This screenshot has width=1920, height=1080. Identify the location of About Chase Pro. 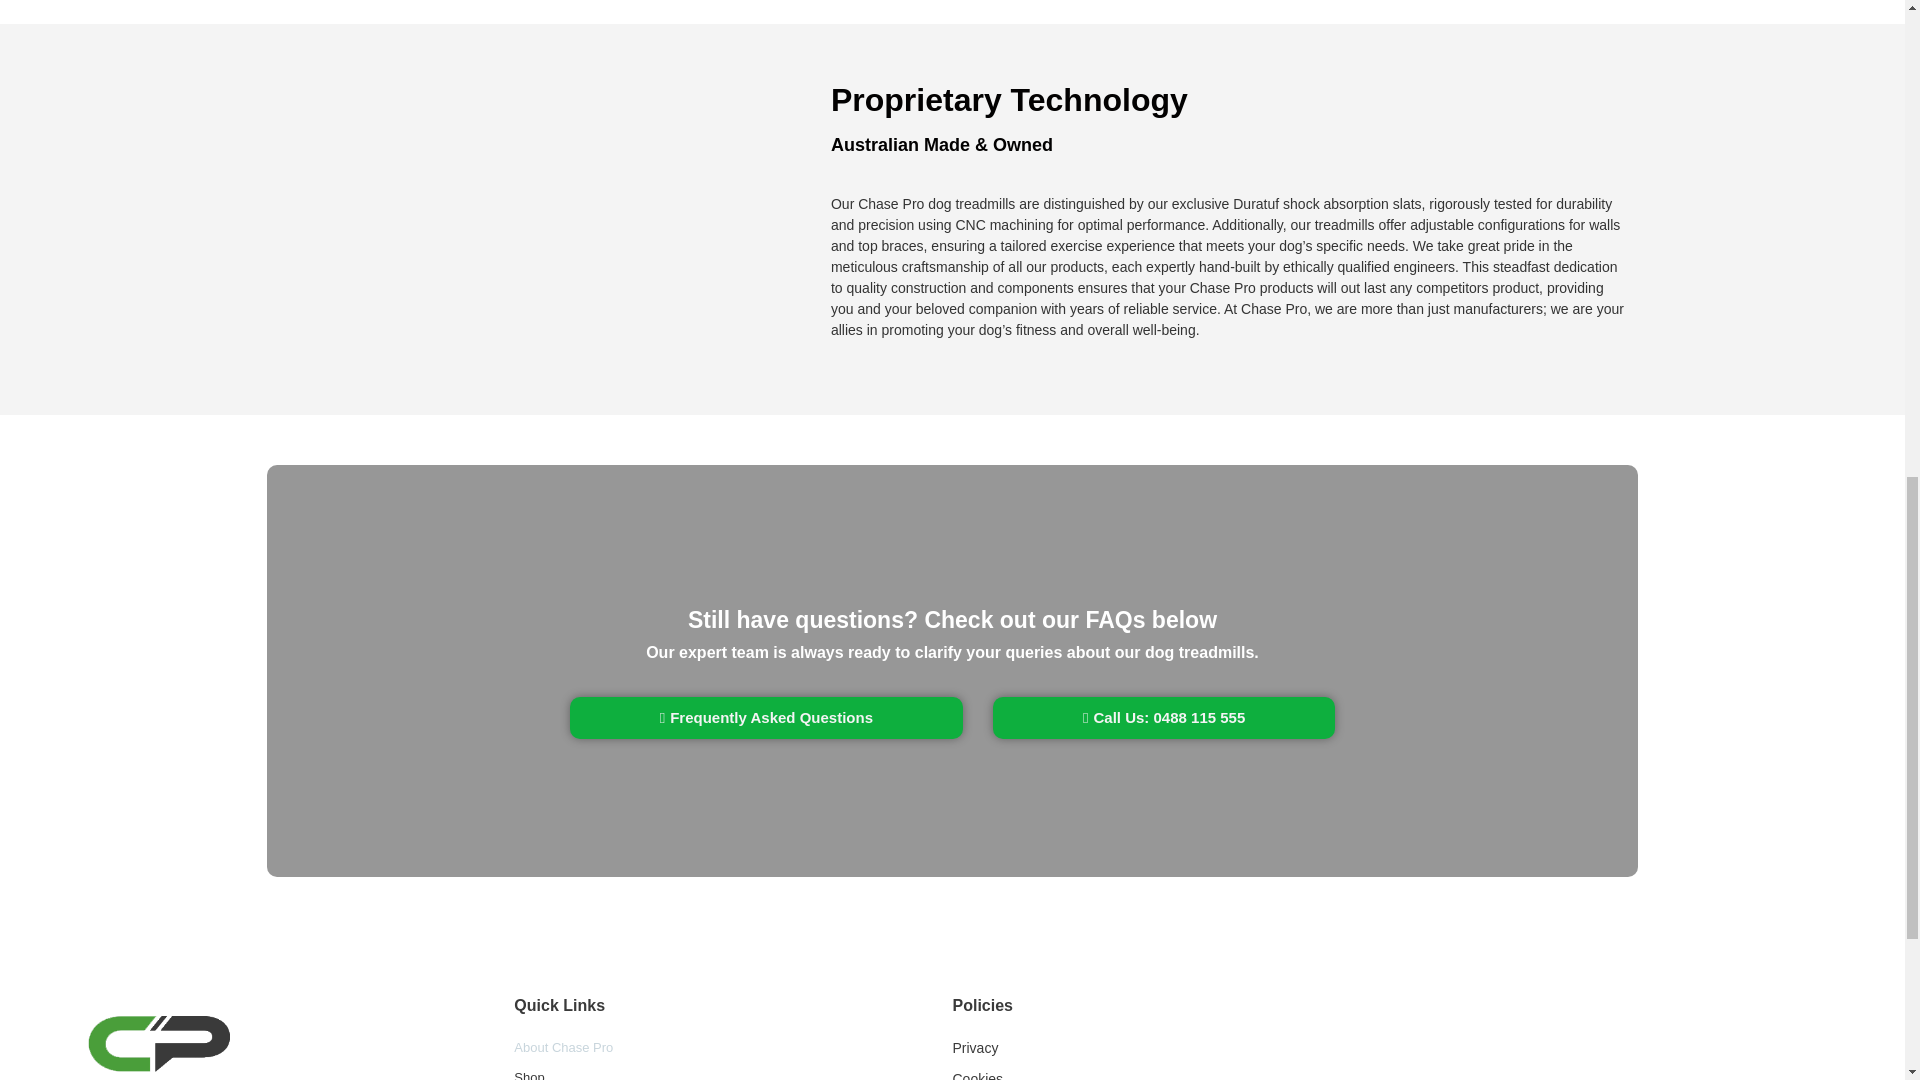
(733, 1048).